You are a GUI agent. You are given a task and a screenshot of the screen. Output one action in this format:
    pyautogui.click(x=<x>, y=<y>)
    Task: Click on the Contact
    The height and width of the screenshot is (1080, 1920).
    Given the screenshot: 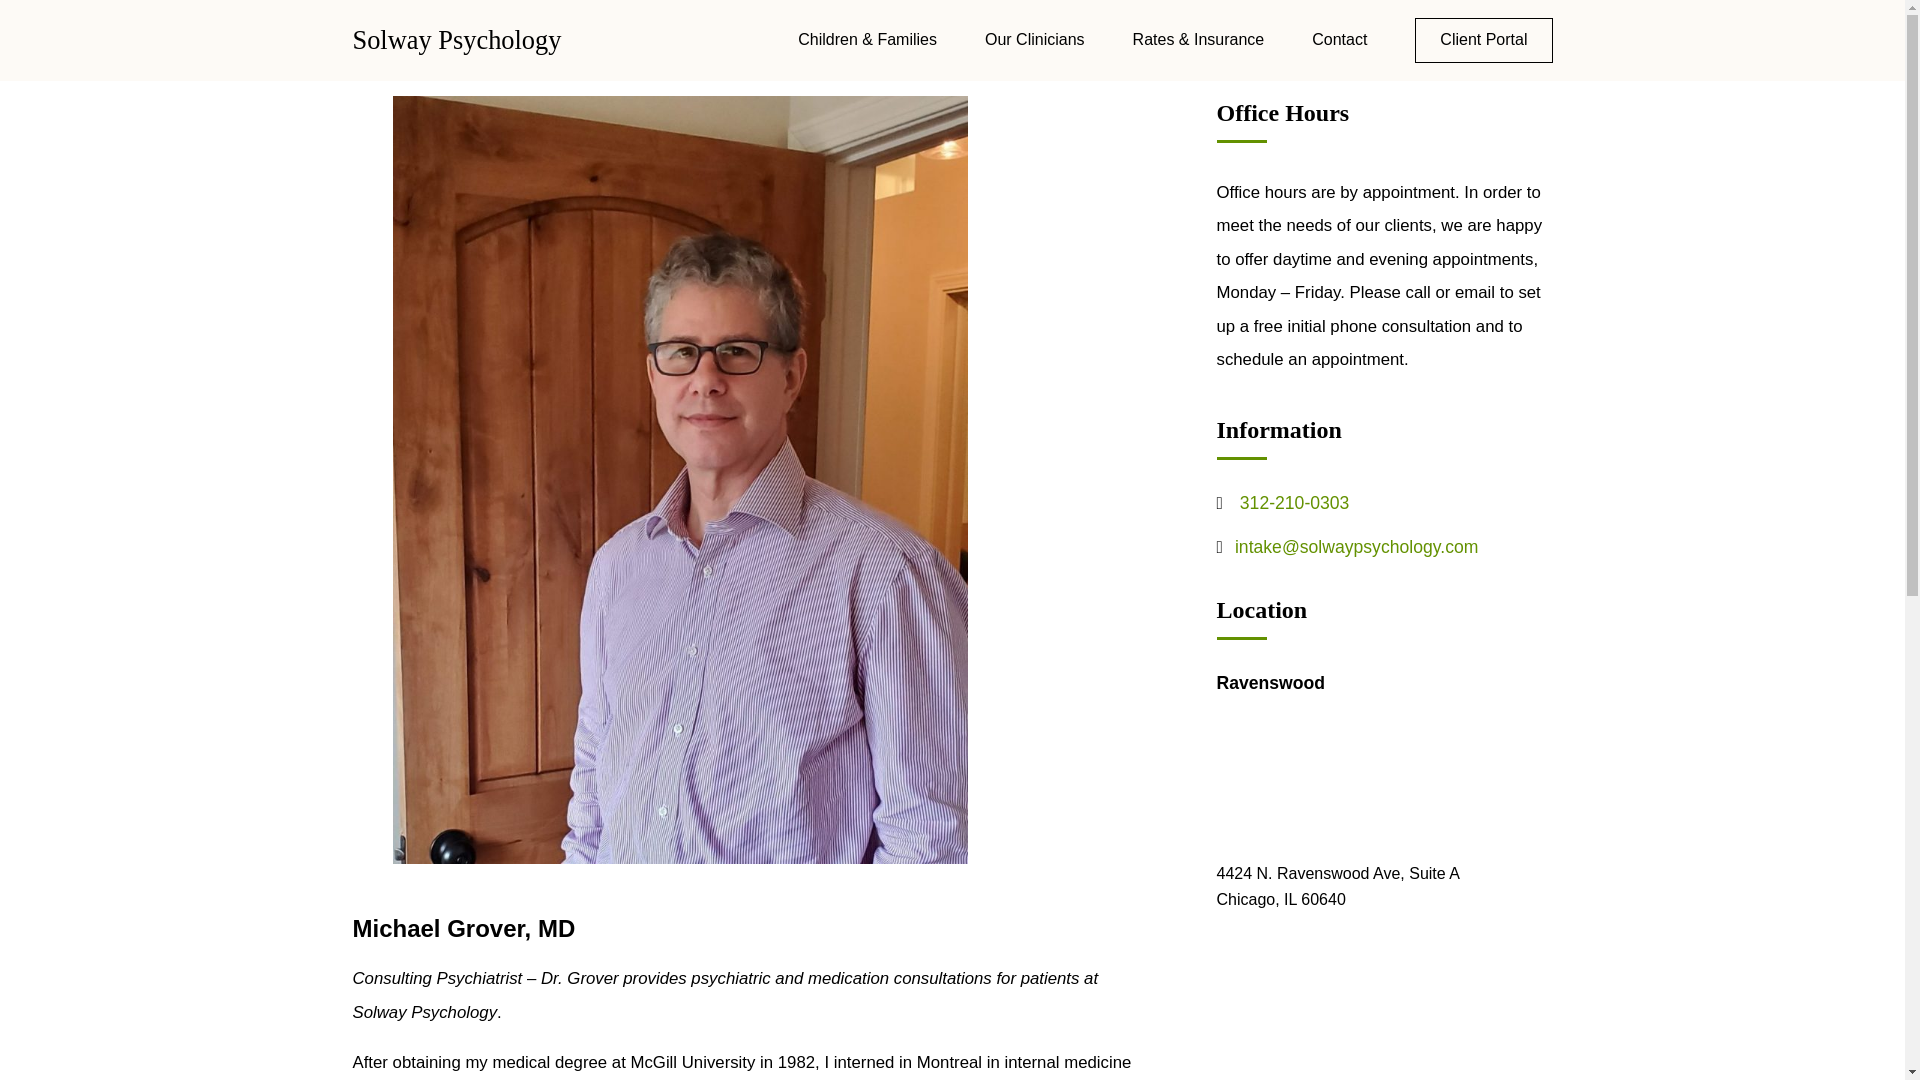 What is the action you would take?
    pyautogui.click(x=1339, y=40)
    